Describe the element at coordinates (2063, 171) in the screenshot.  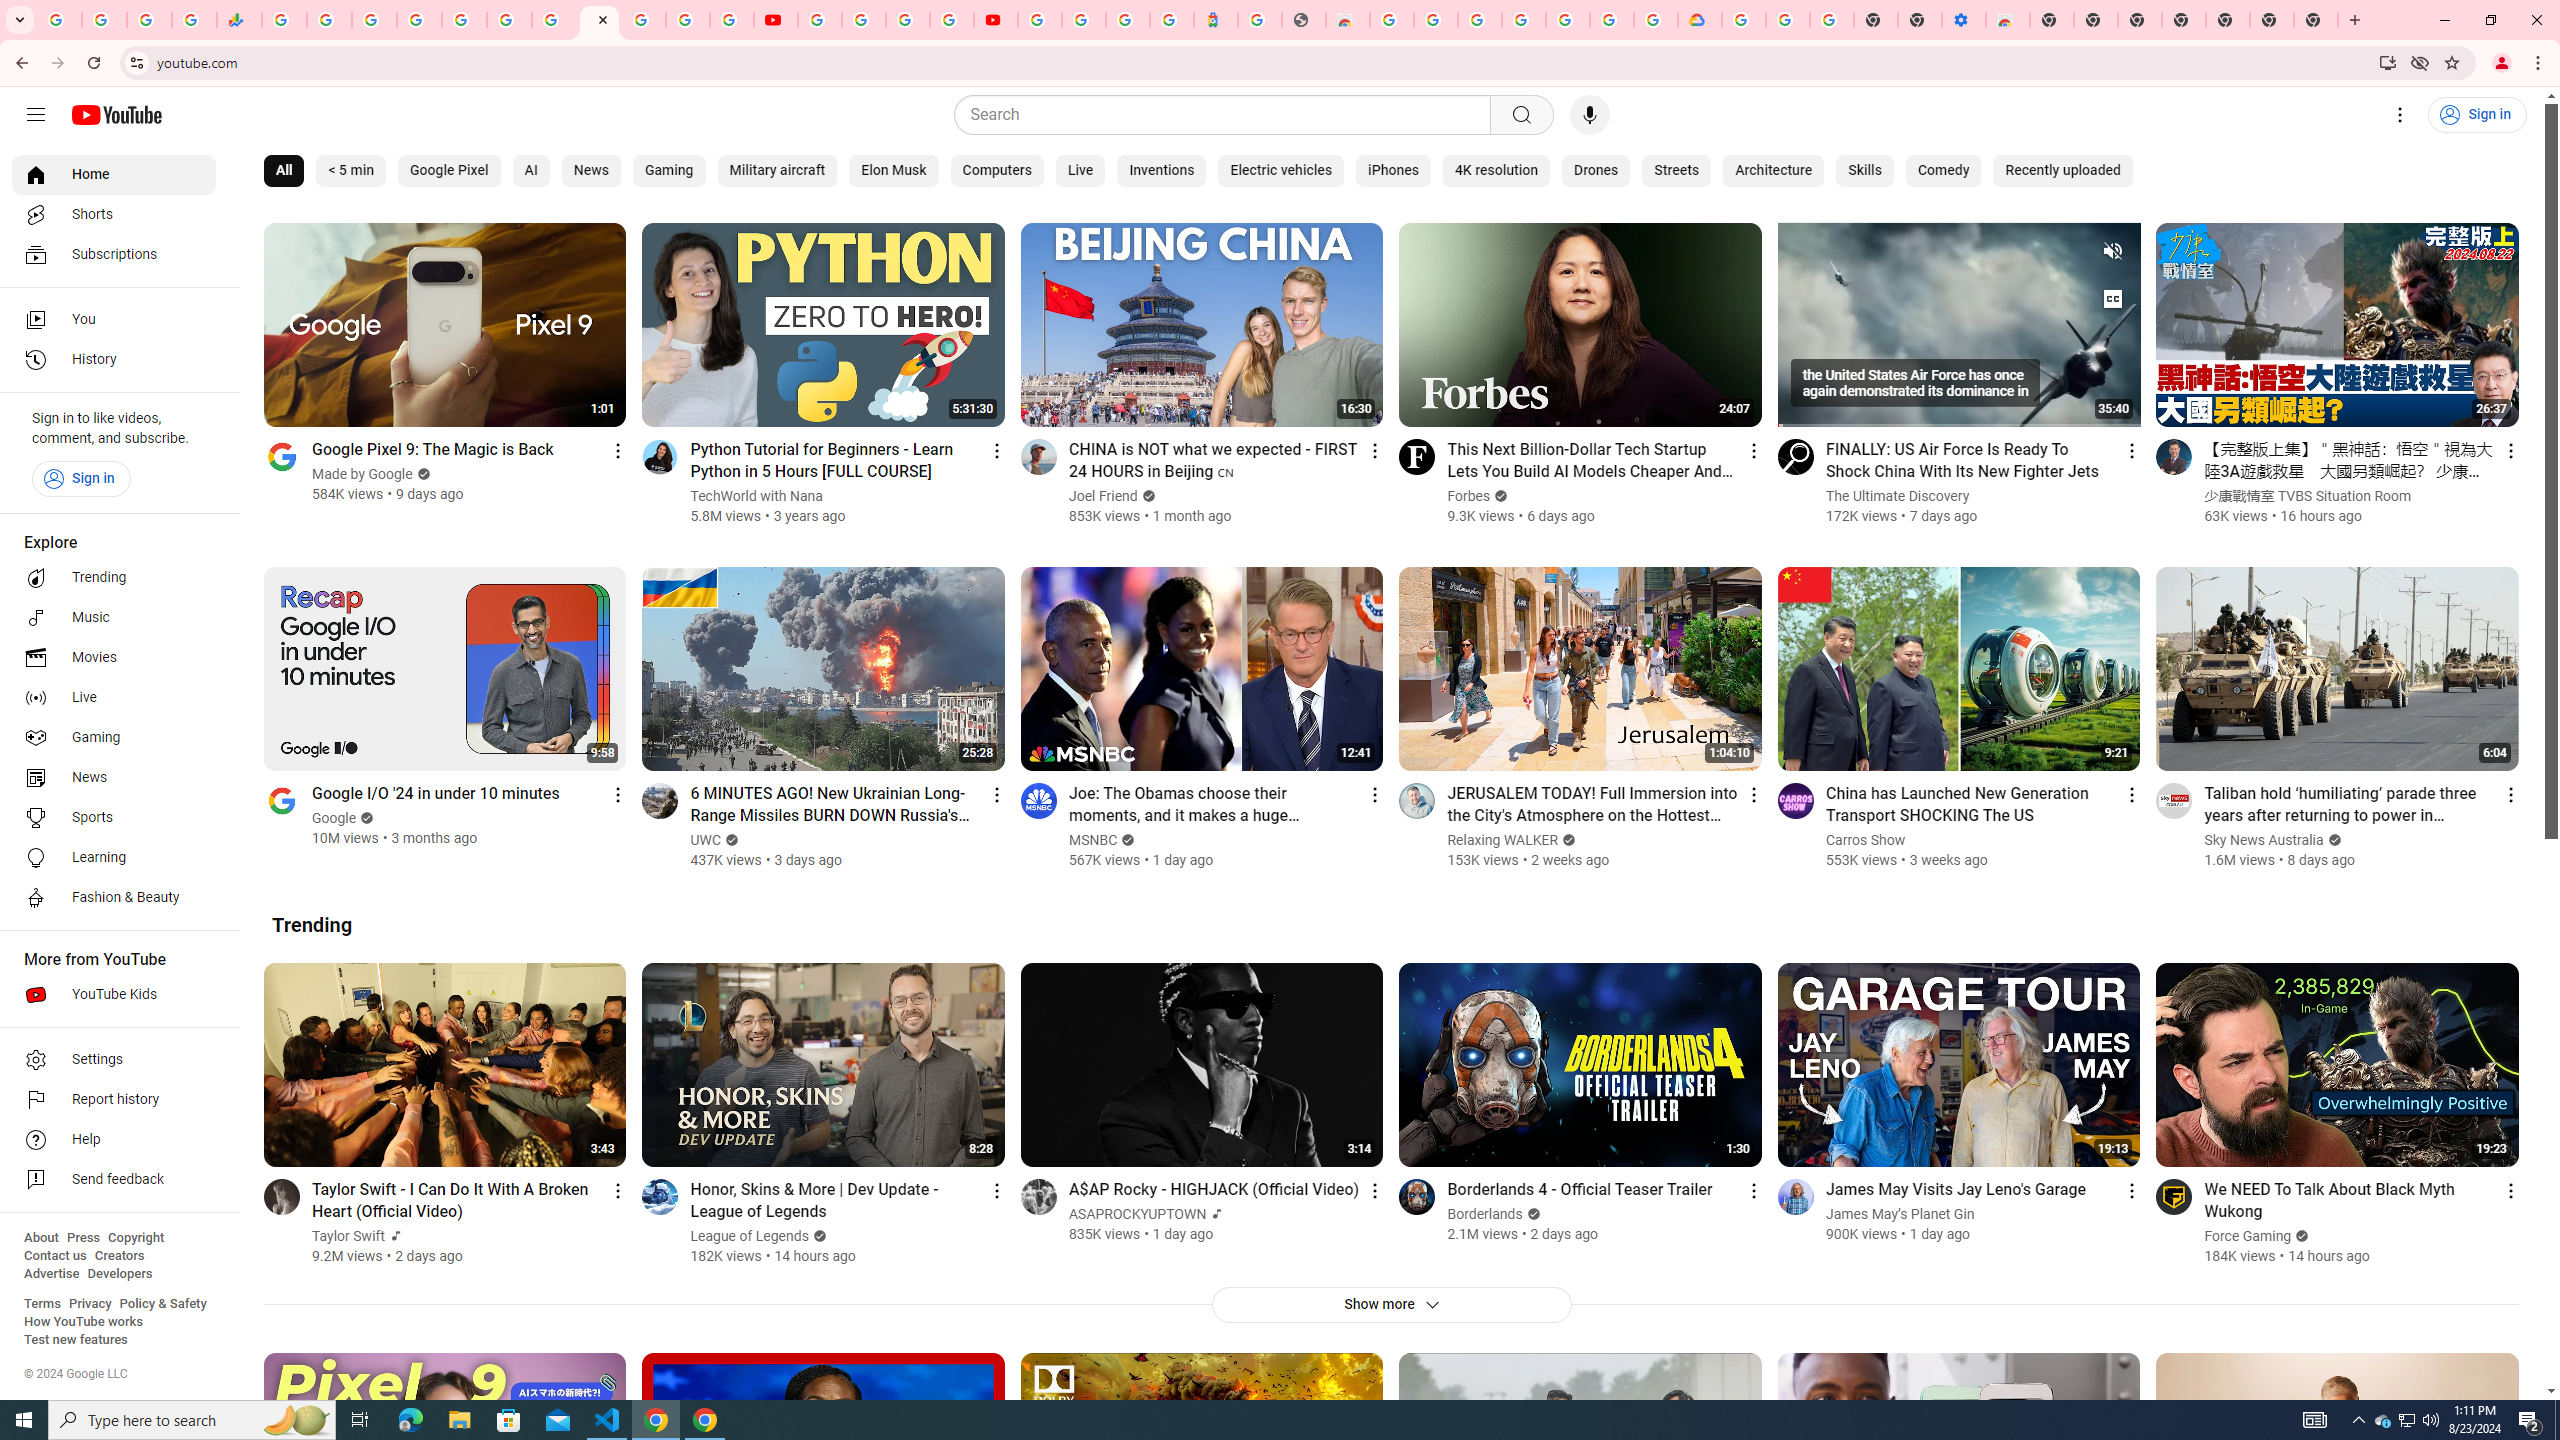
I see `Recently uploaded` at that location.